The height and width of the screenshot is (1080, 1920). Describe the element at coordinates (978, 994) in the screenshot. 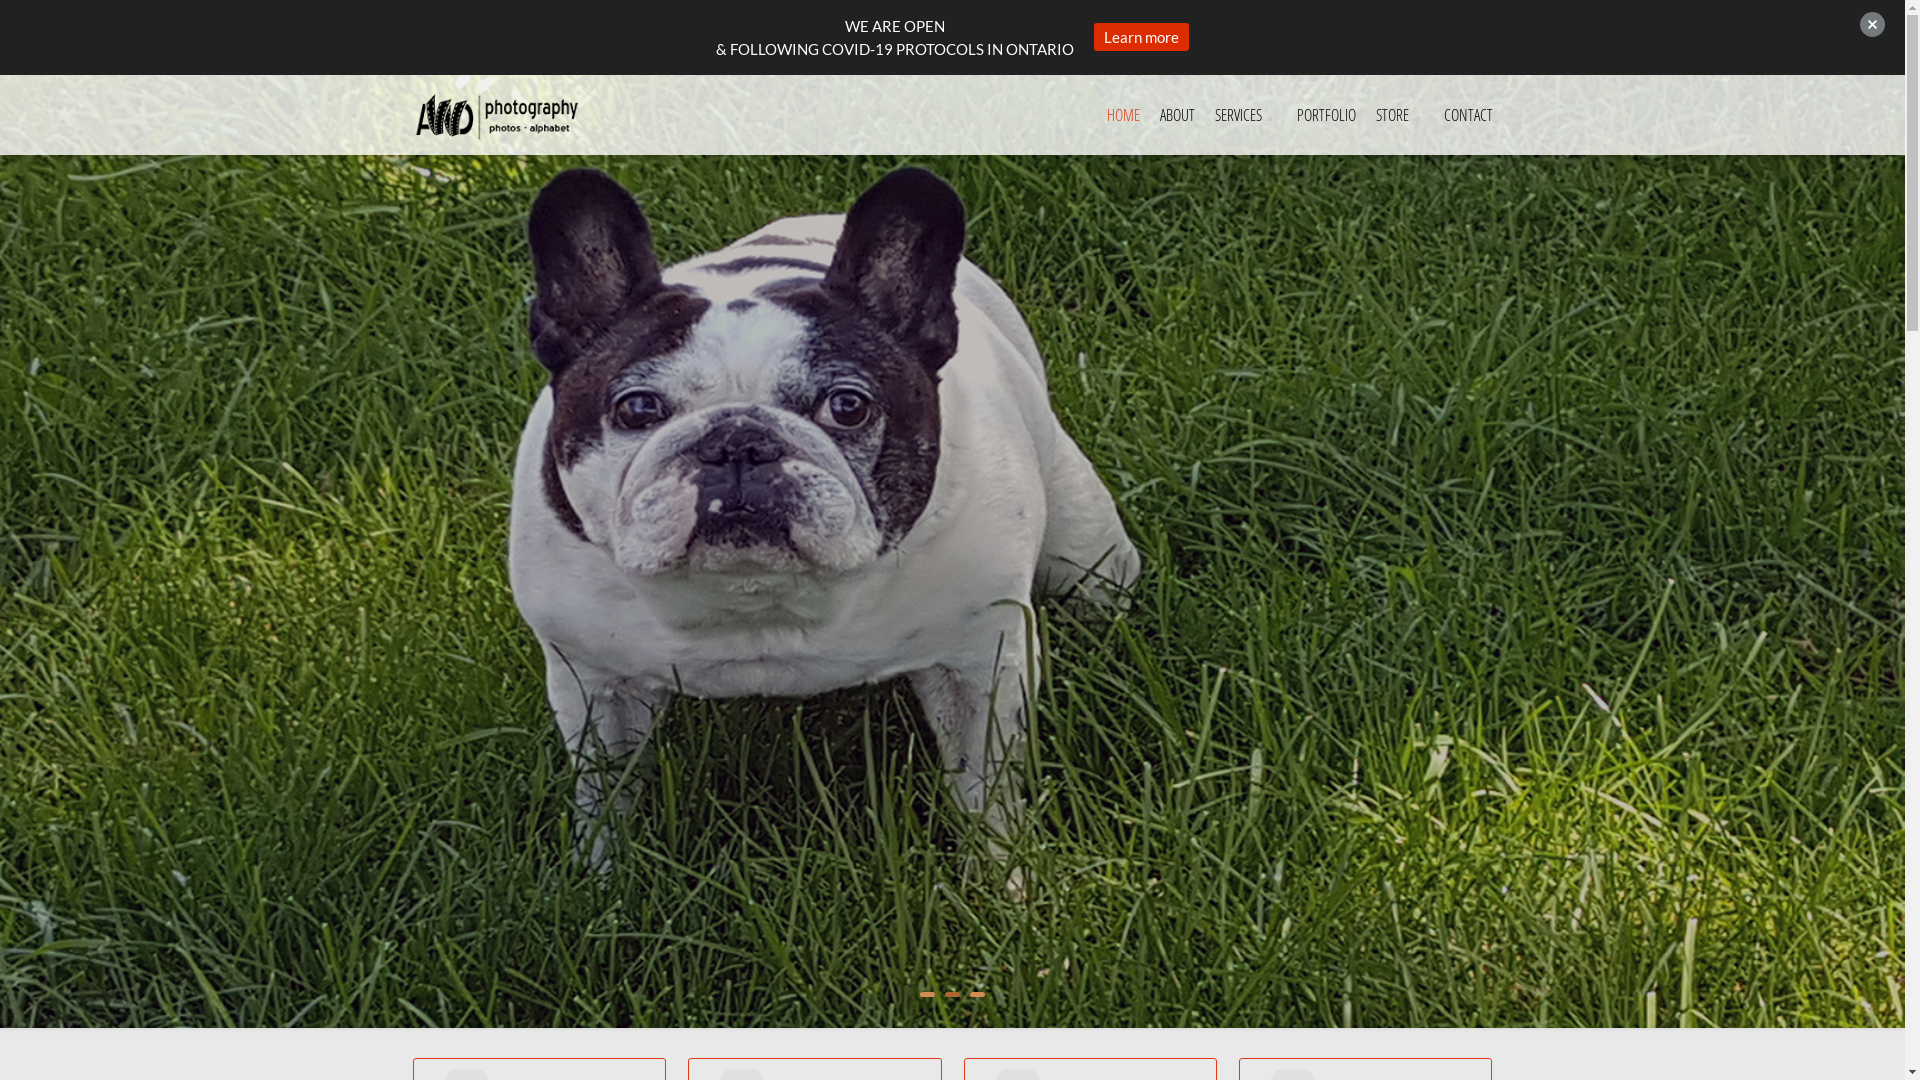

I see `3` at that location.